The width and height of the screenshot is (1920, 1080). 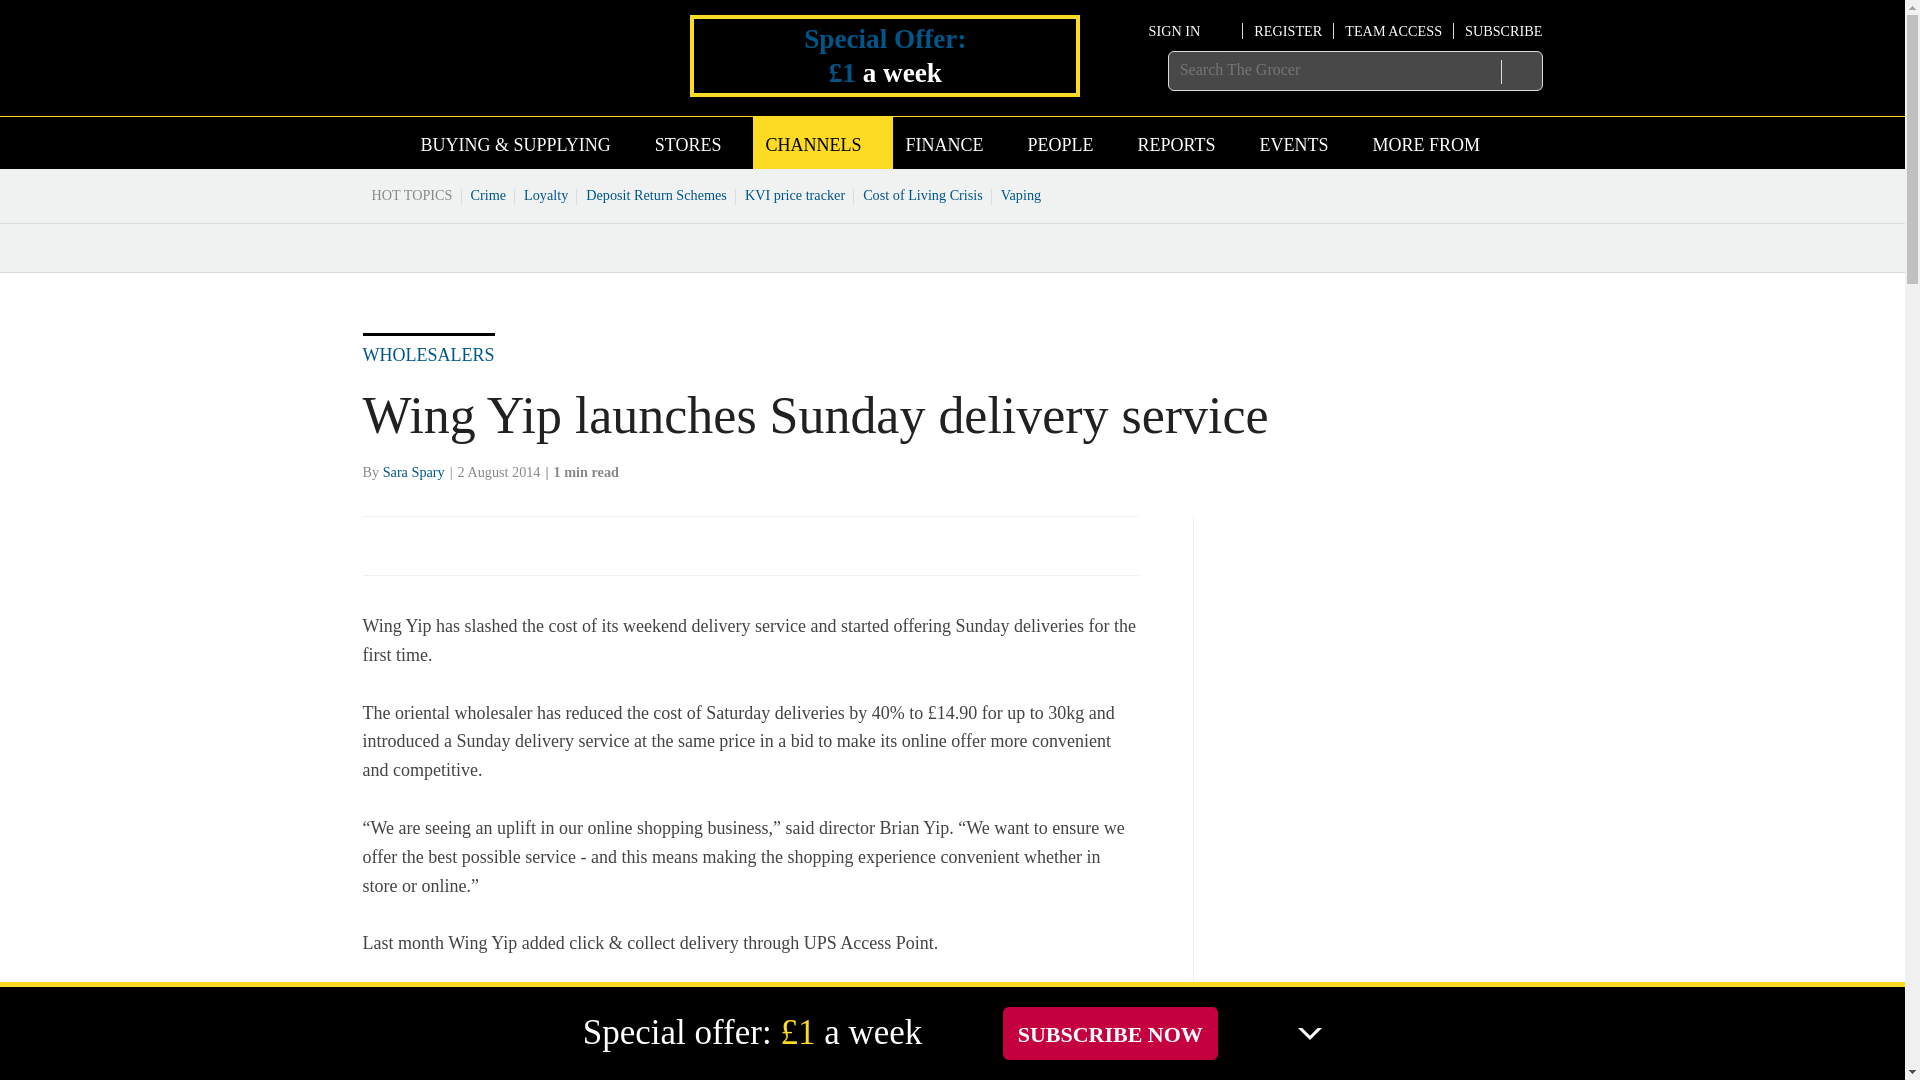 I want to click on SIGN IN, so click(x=1190, y=30).